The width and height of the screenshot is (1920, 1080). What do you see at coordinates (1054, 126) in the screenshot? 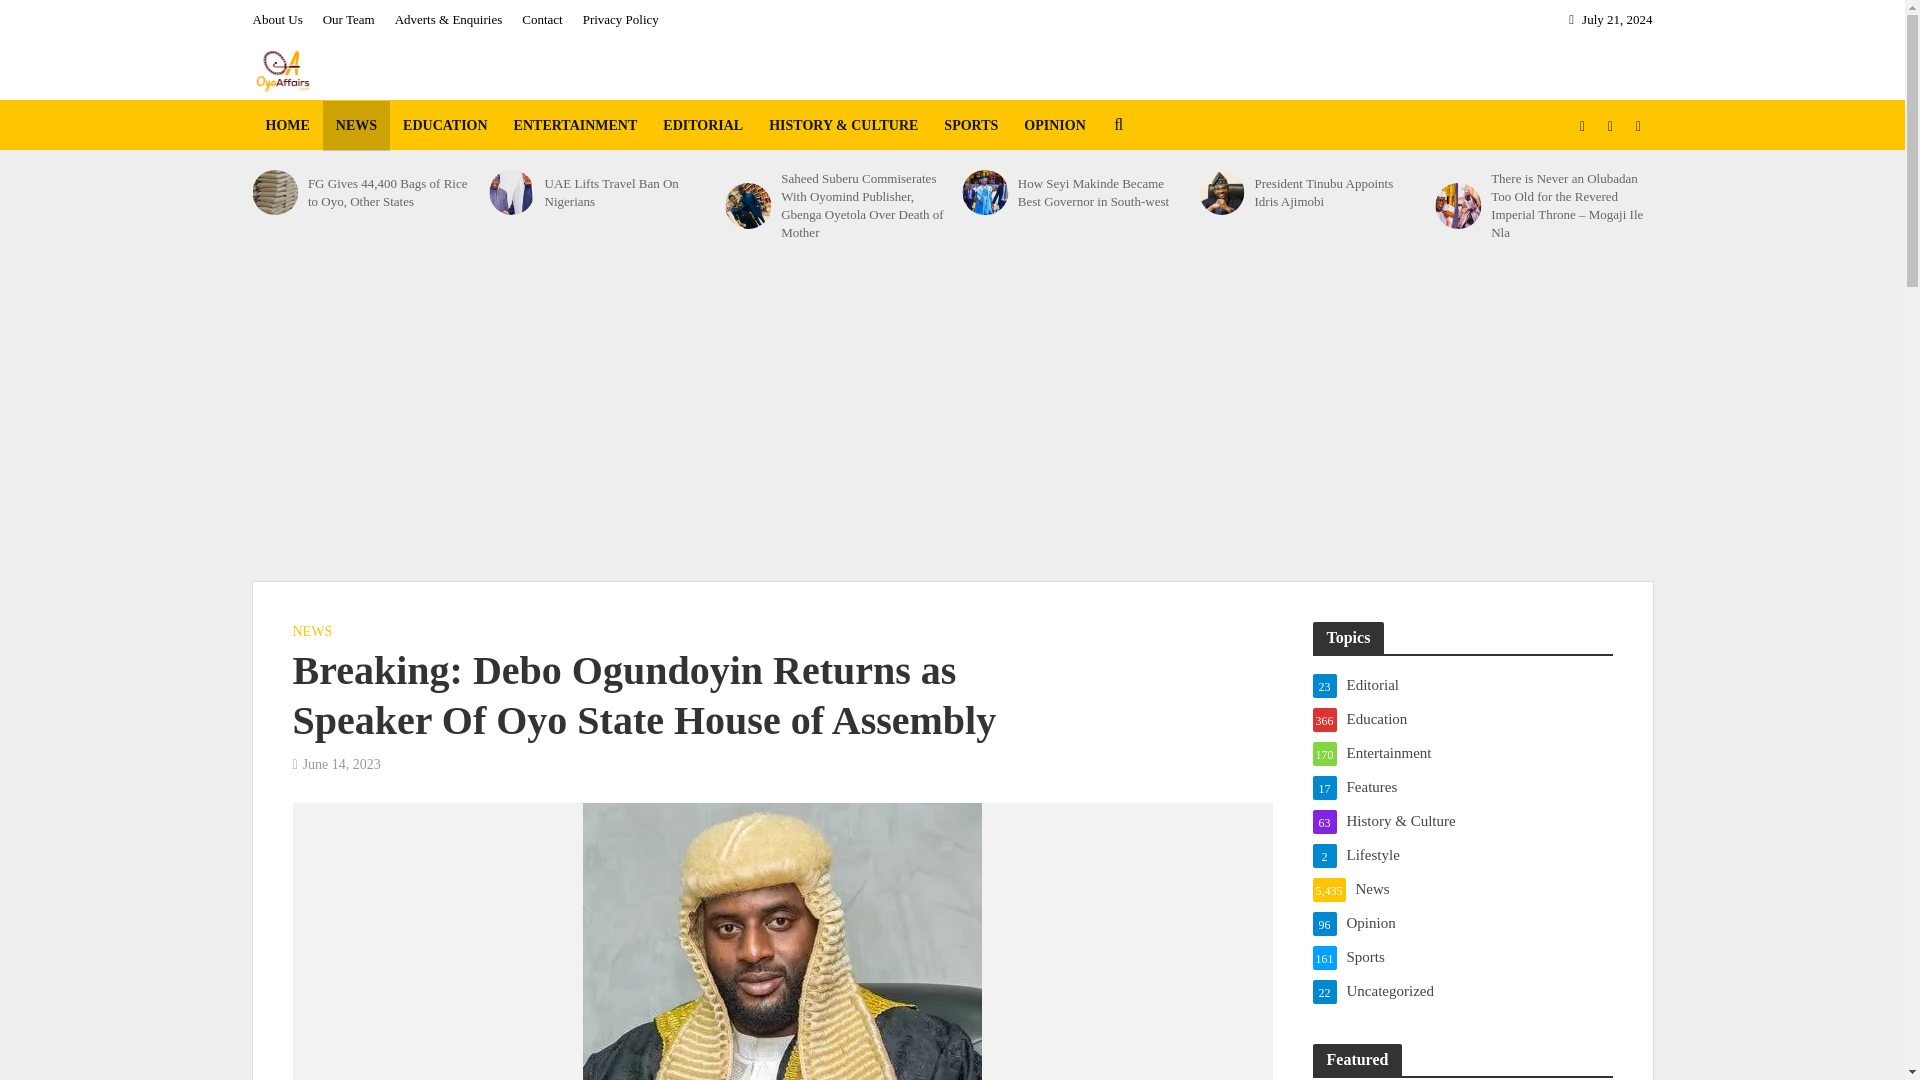
I see `OPINION` at bounding box center [1054, 126].